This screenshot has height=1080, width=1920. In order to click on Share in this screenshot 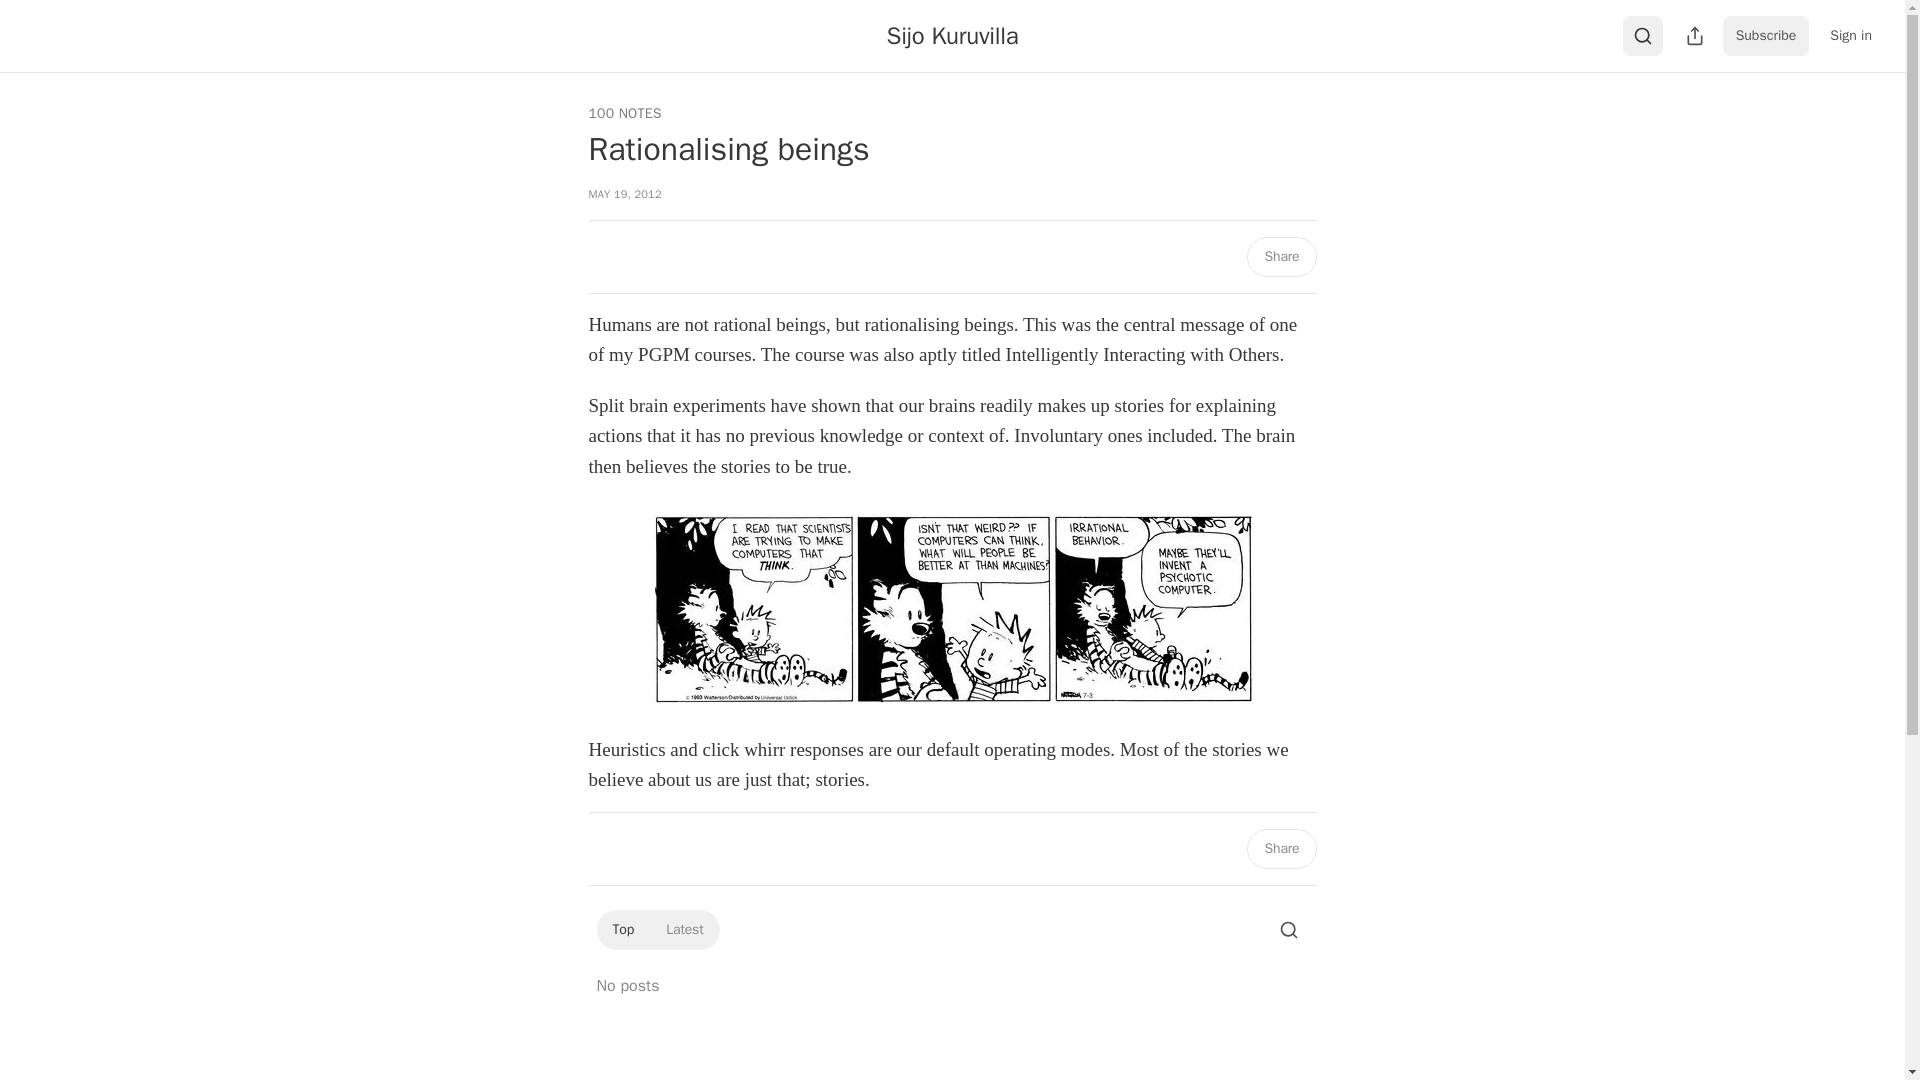, I will do `click(1280, 849)`.